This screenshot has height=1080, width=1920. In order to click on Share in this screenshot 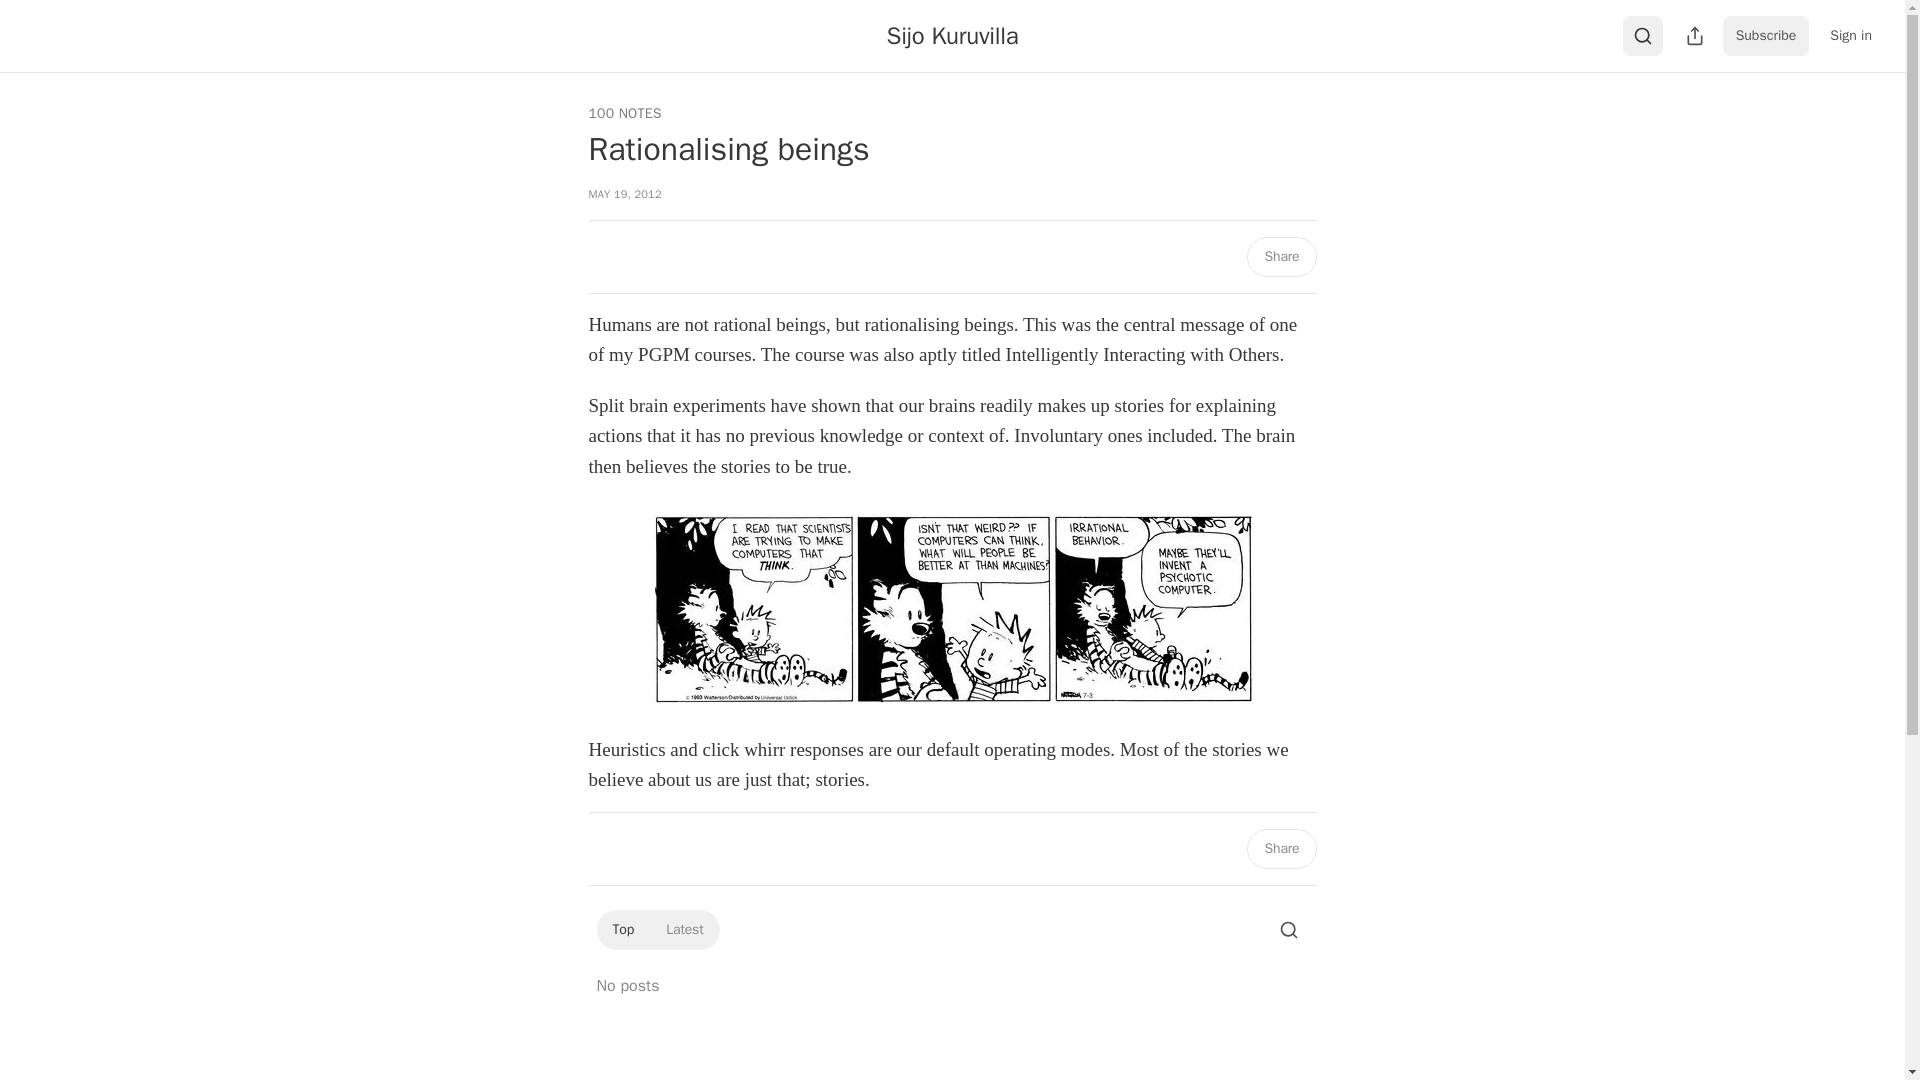, I will do `click(1280, 849)`.